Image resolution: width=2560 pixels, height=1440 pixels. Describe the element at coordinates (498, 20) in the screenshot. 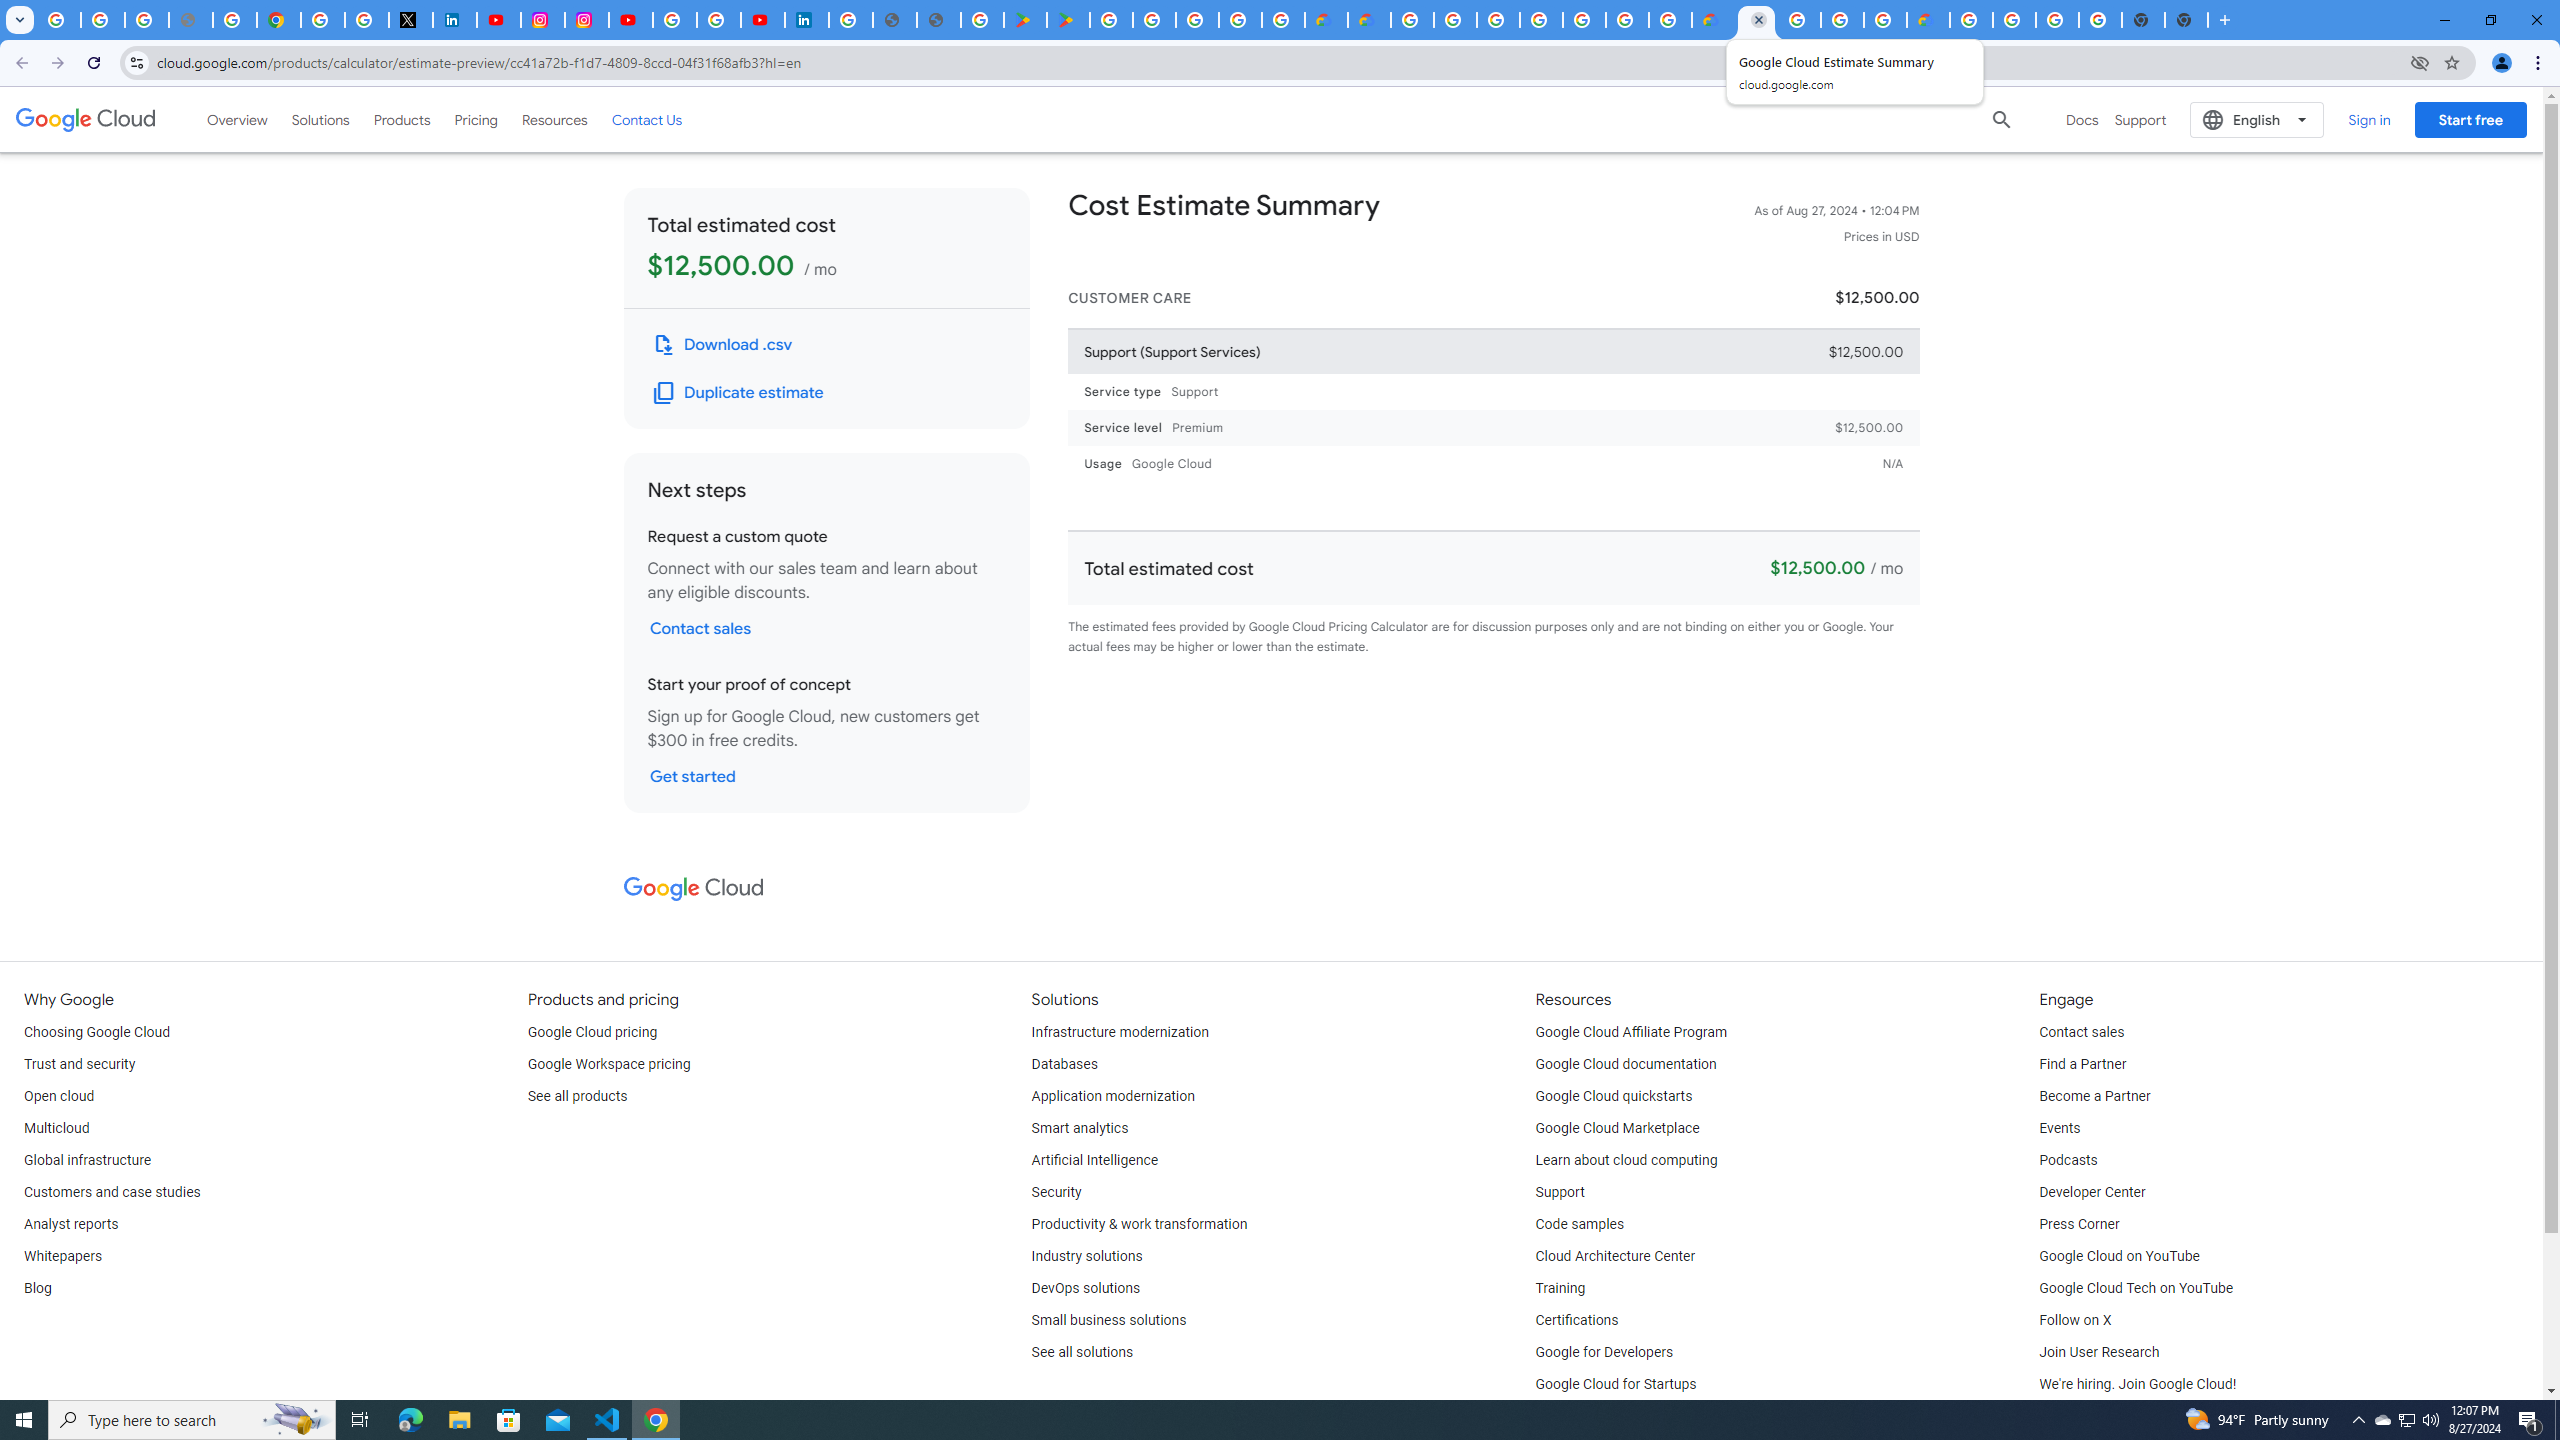

I see `YouTube Content Monetization Policies - How YouTube Works` at that location.